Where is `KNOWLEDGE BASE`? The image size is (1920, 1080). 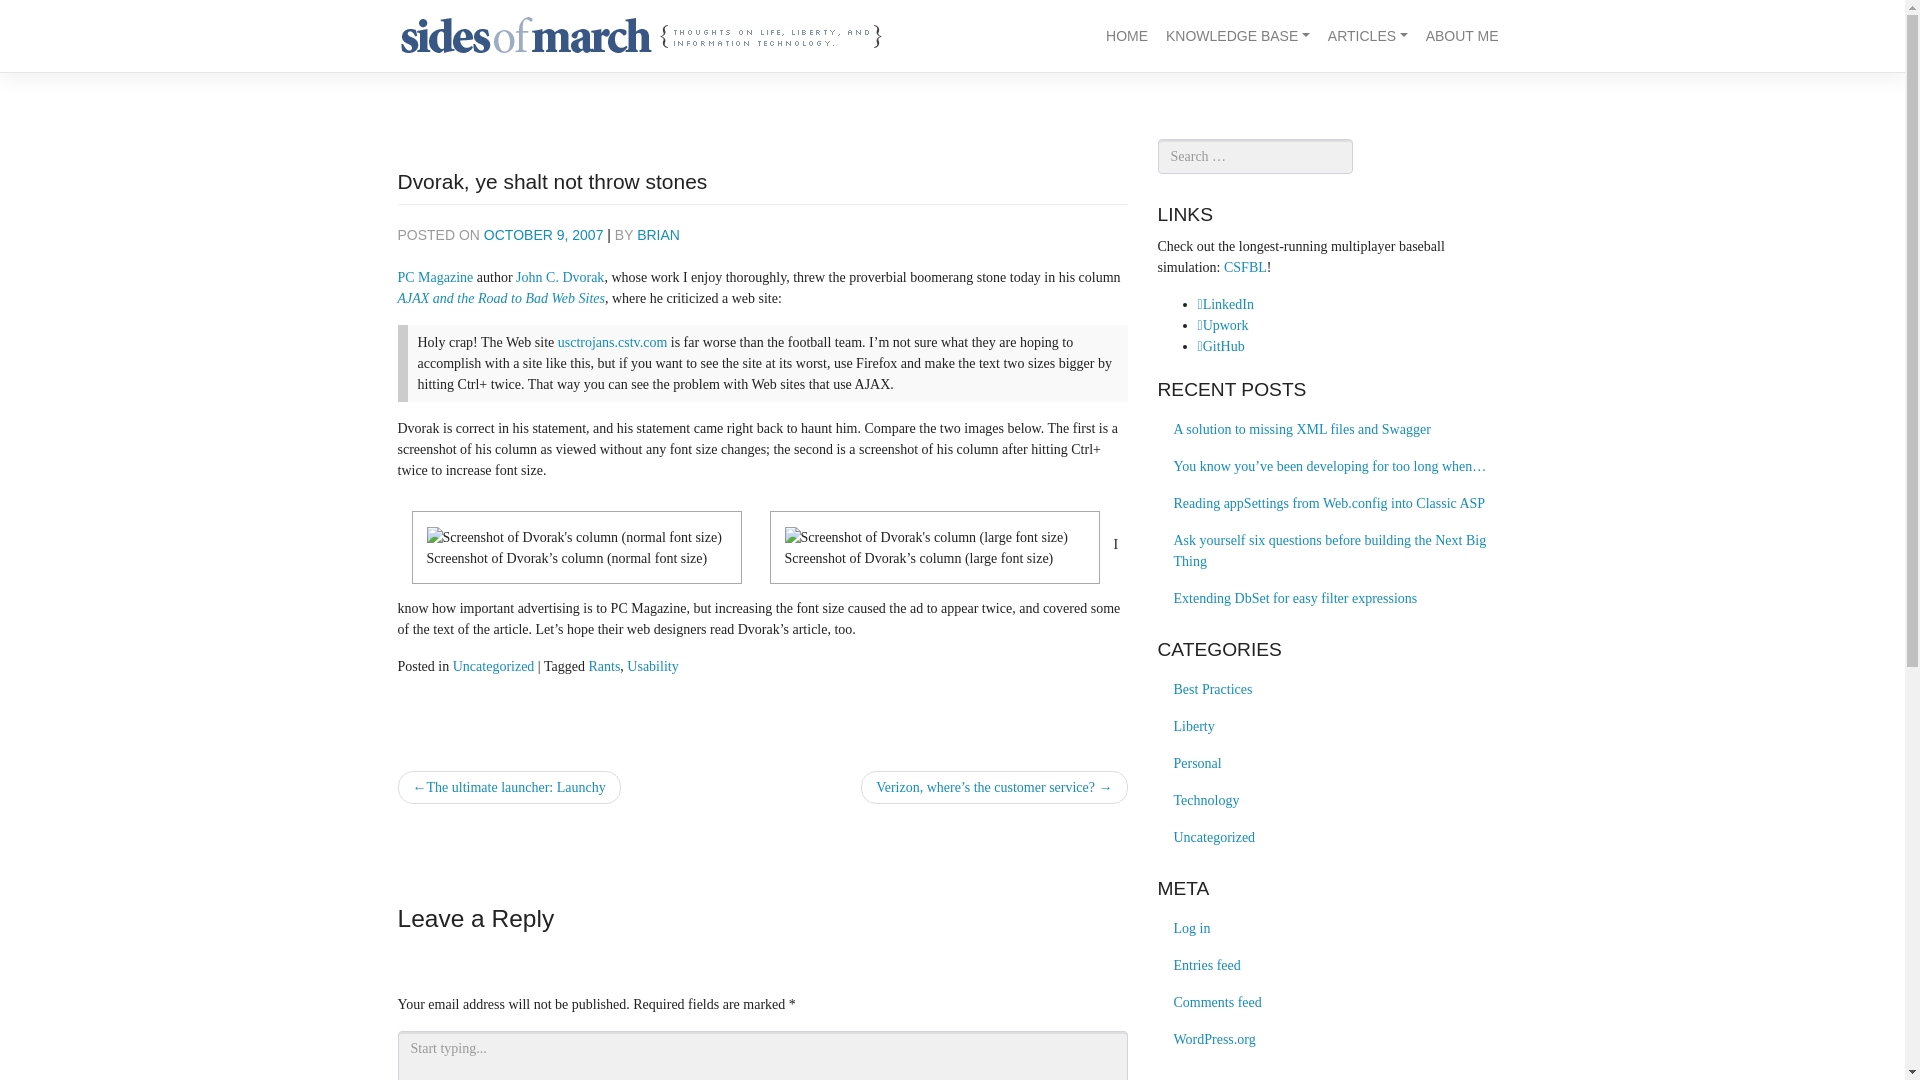
KNOWLEDGE BASE is located at coordinates (1238, 36).